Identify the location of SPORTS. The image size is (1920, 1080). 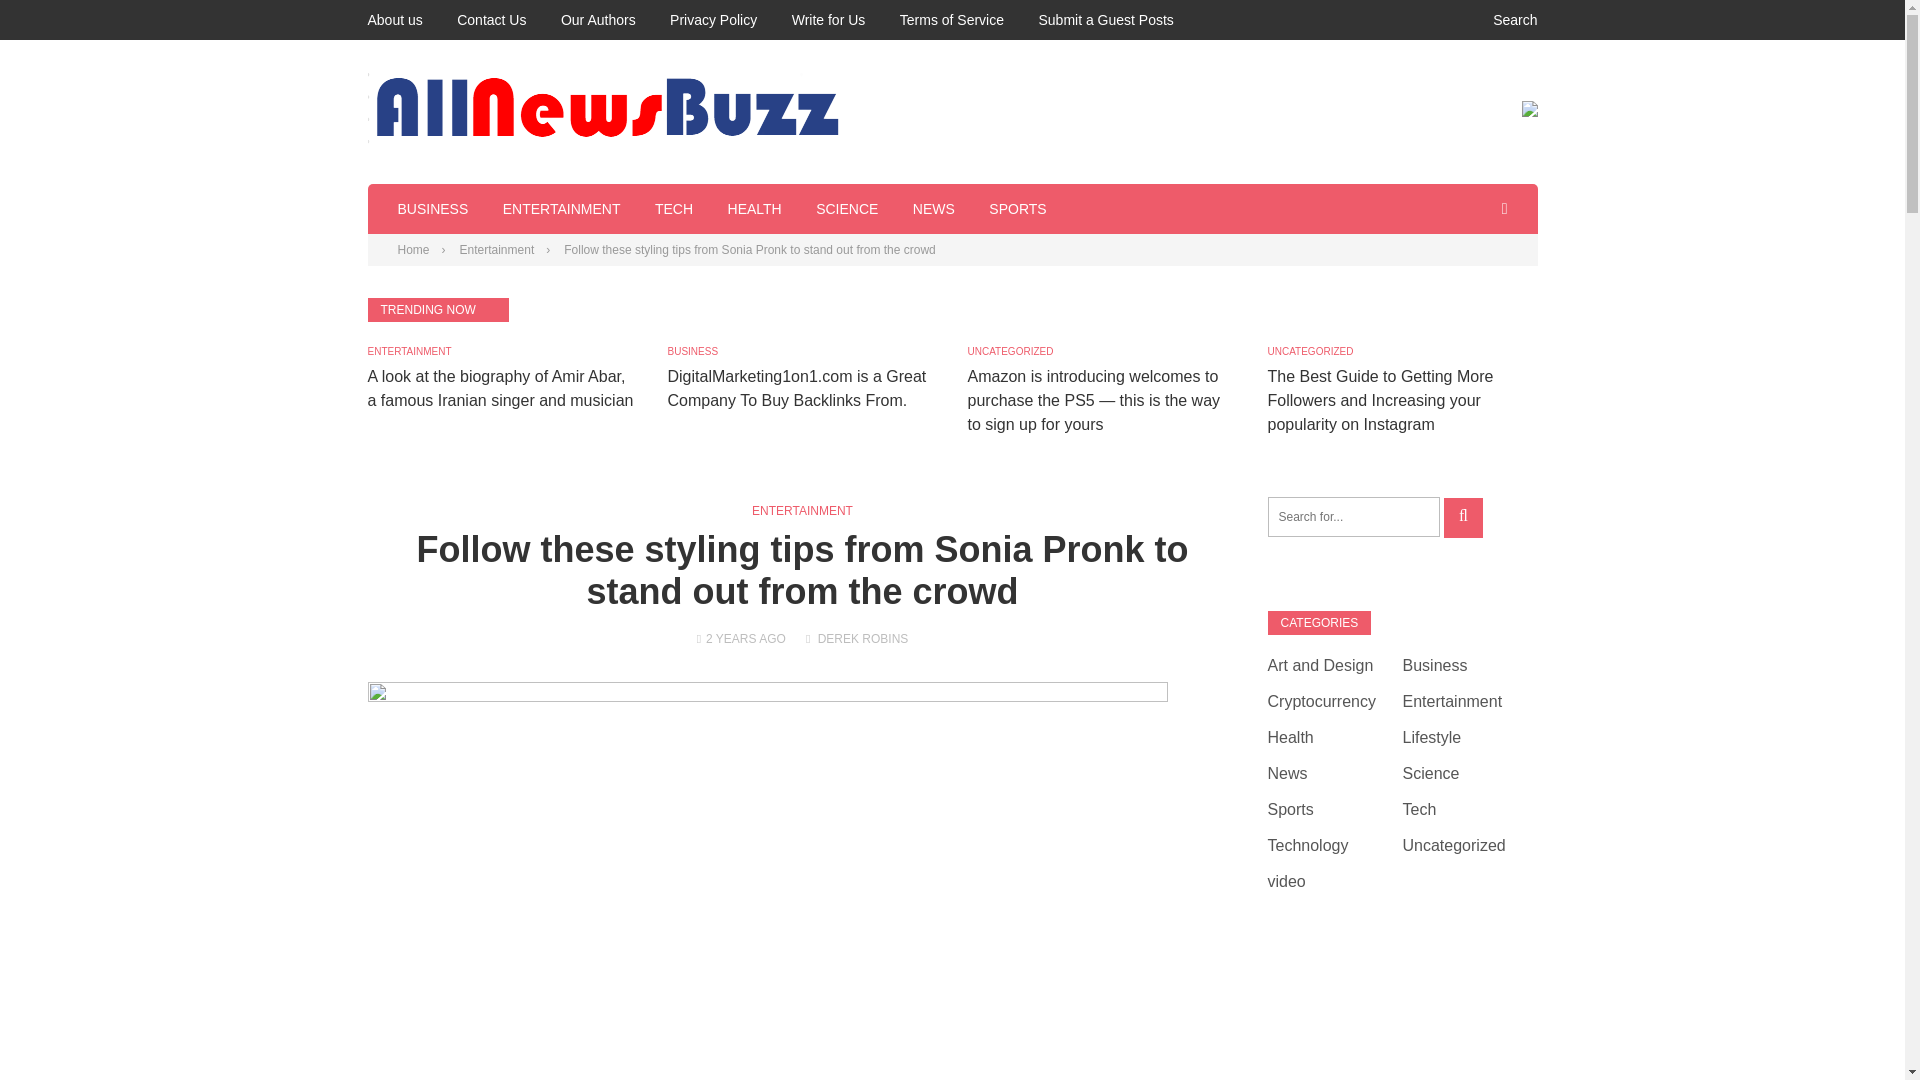
(1017, 208).